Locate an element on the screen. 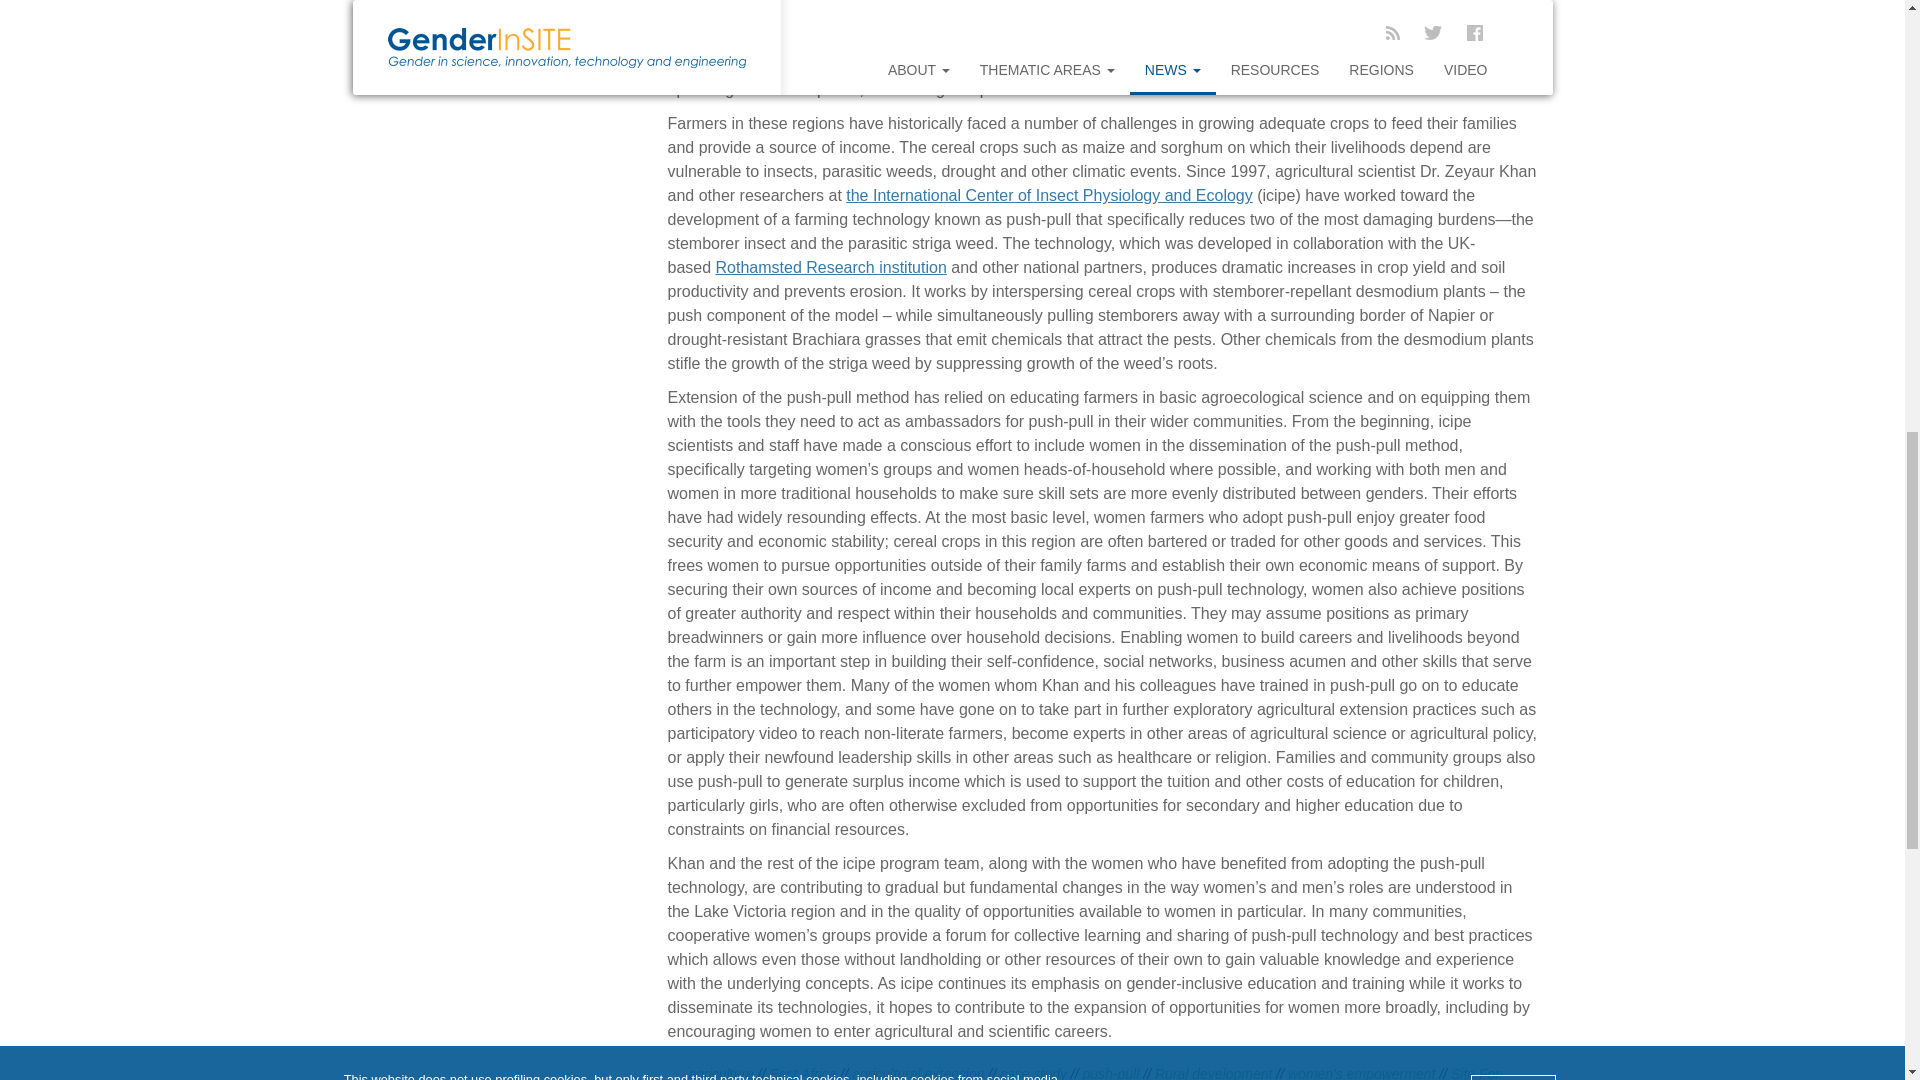 The image size is (1920, 1080). SUBSCRIBE is located at coordinates (428, 14).